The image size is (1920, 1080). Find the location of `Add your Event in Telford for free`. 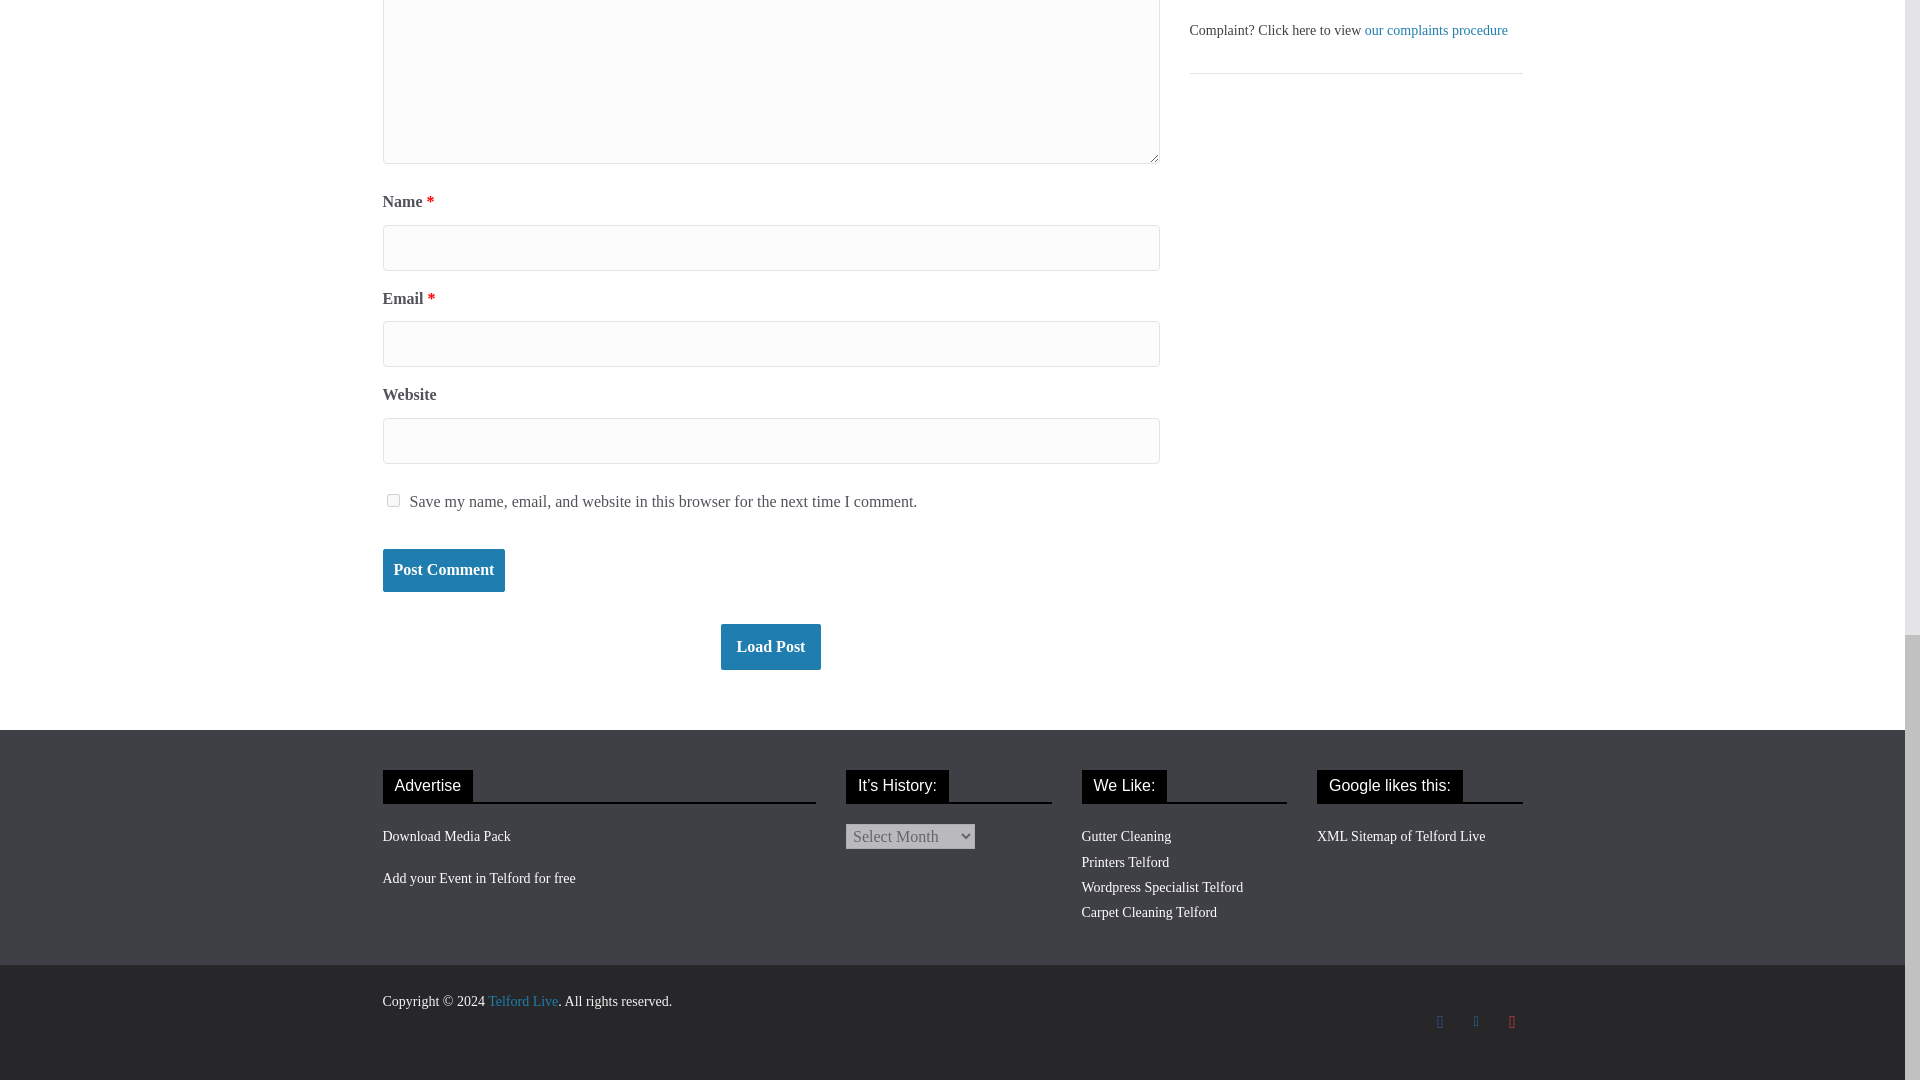

Add your Event in Telford for free is located at coordinates (478, 878).